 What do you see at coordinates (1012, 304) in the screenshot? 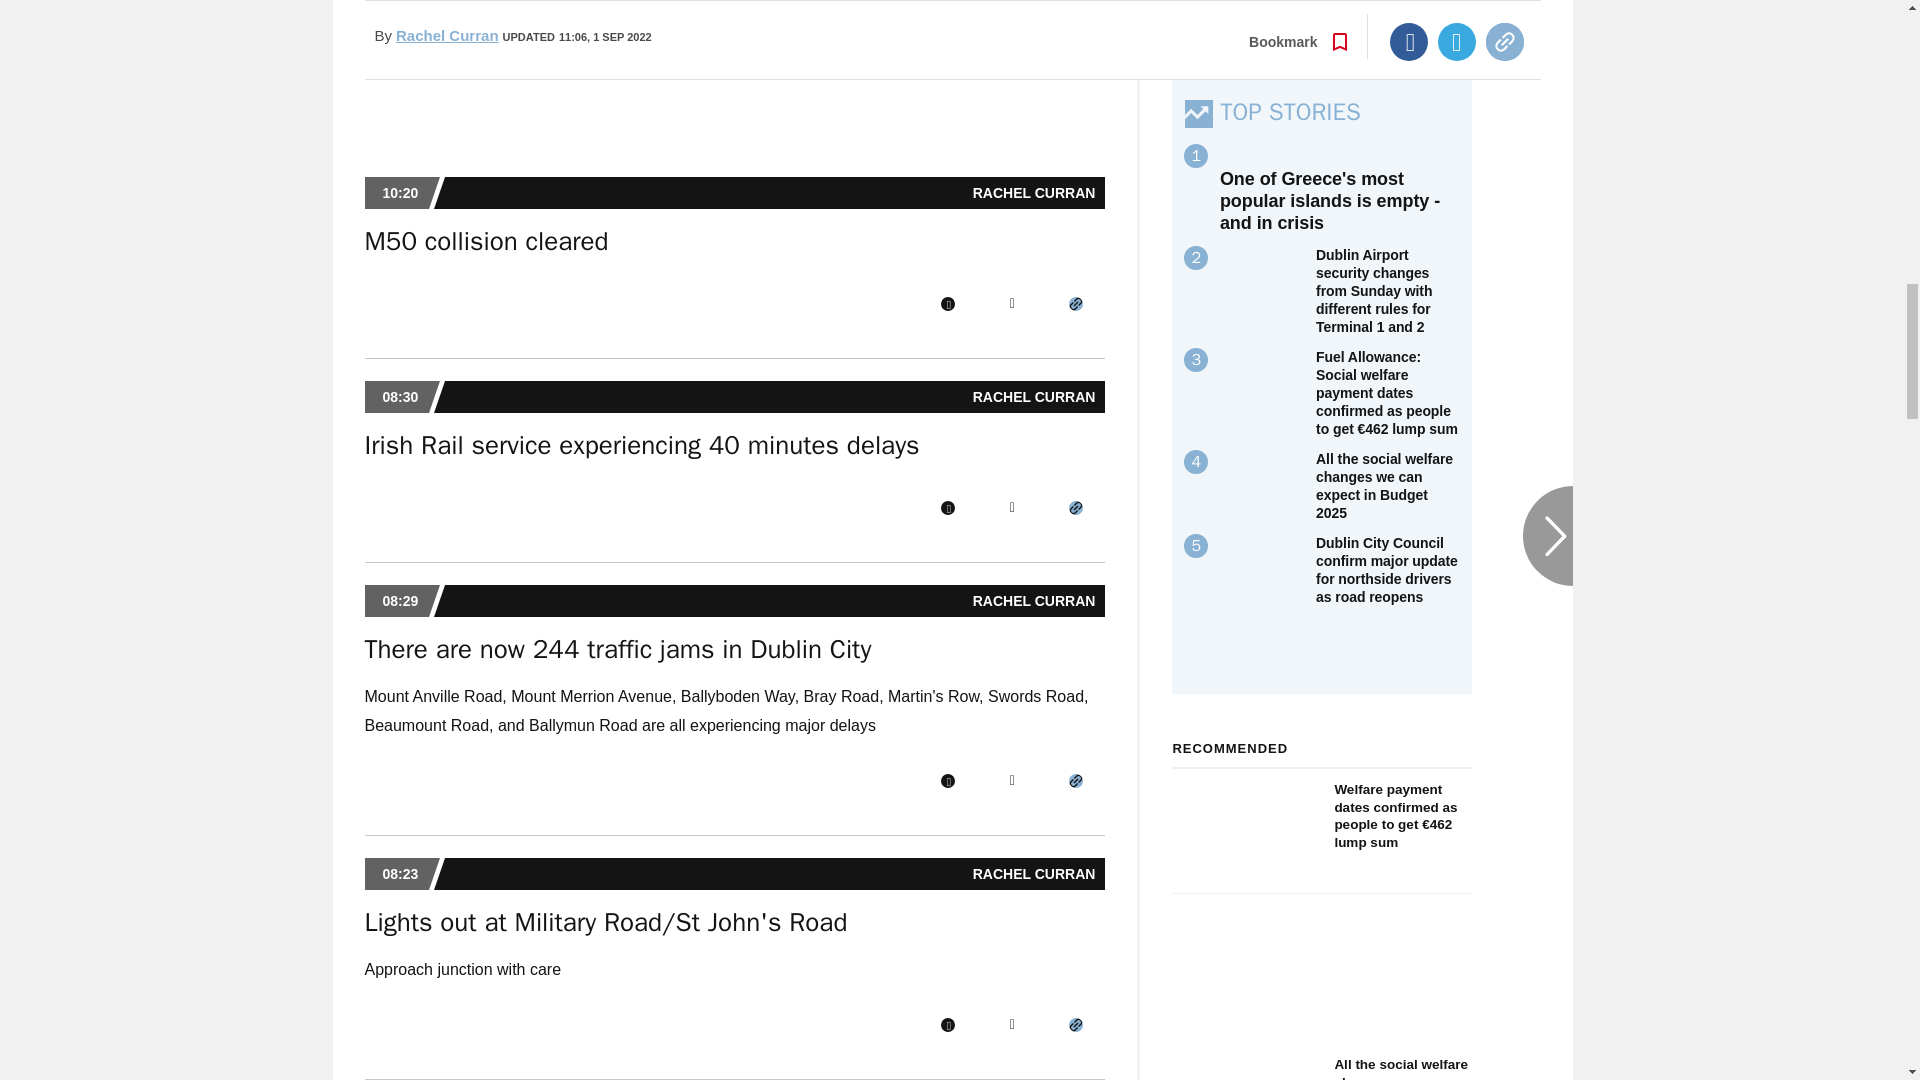
I see `Twitter` at bounding box center [1012, 304].